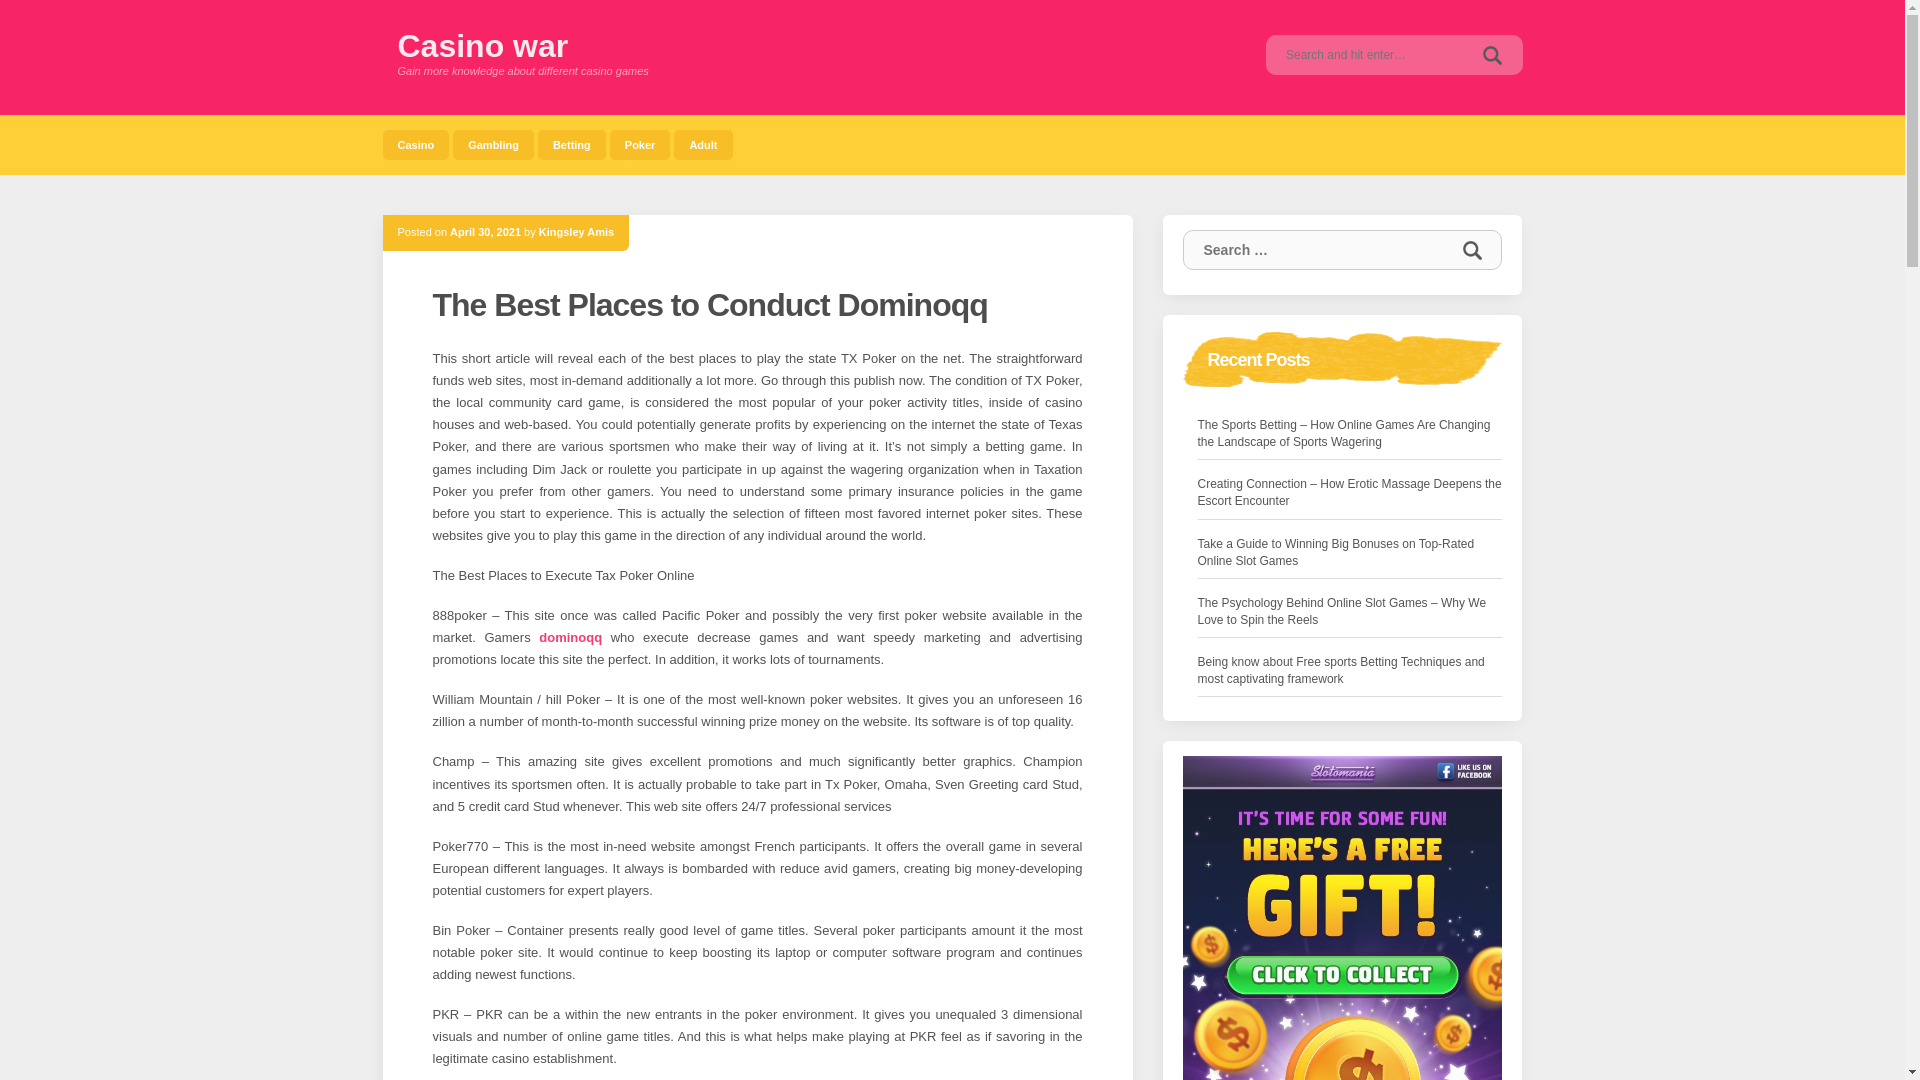  I want to click on Search, so click(1492, 54).